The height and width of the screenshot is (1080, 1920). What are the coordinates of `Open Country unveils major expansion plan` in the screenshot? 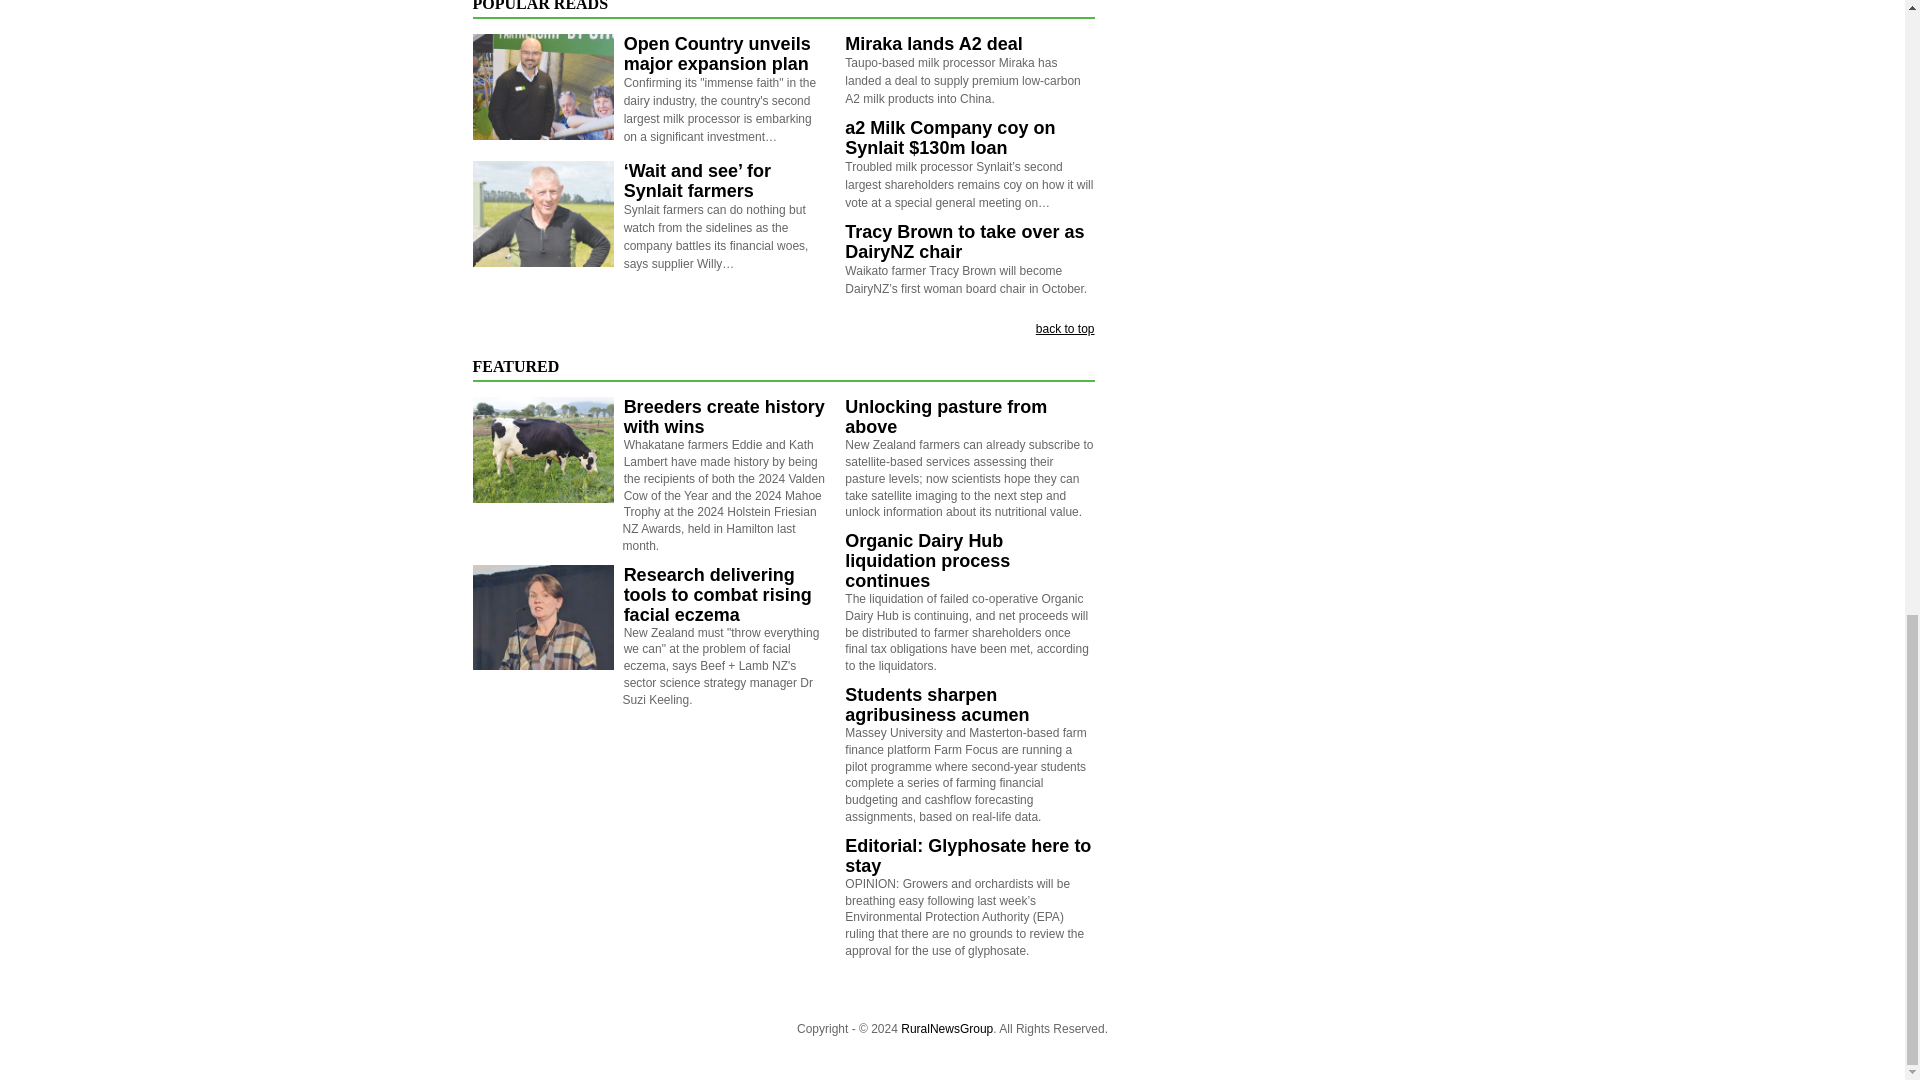 It's located at (717, 54).